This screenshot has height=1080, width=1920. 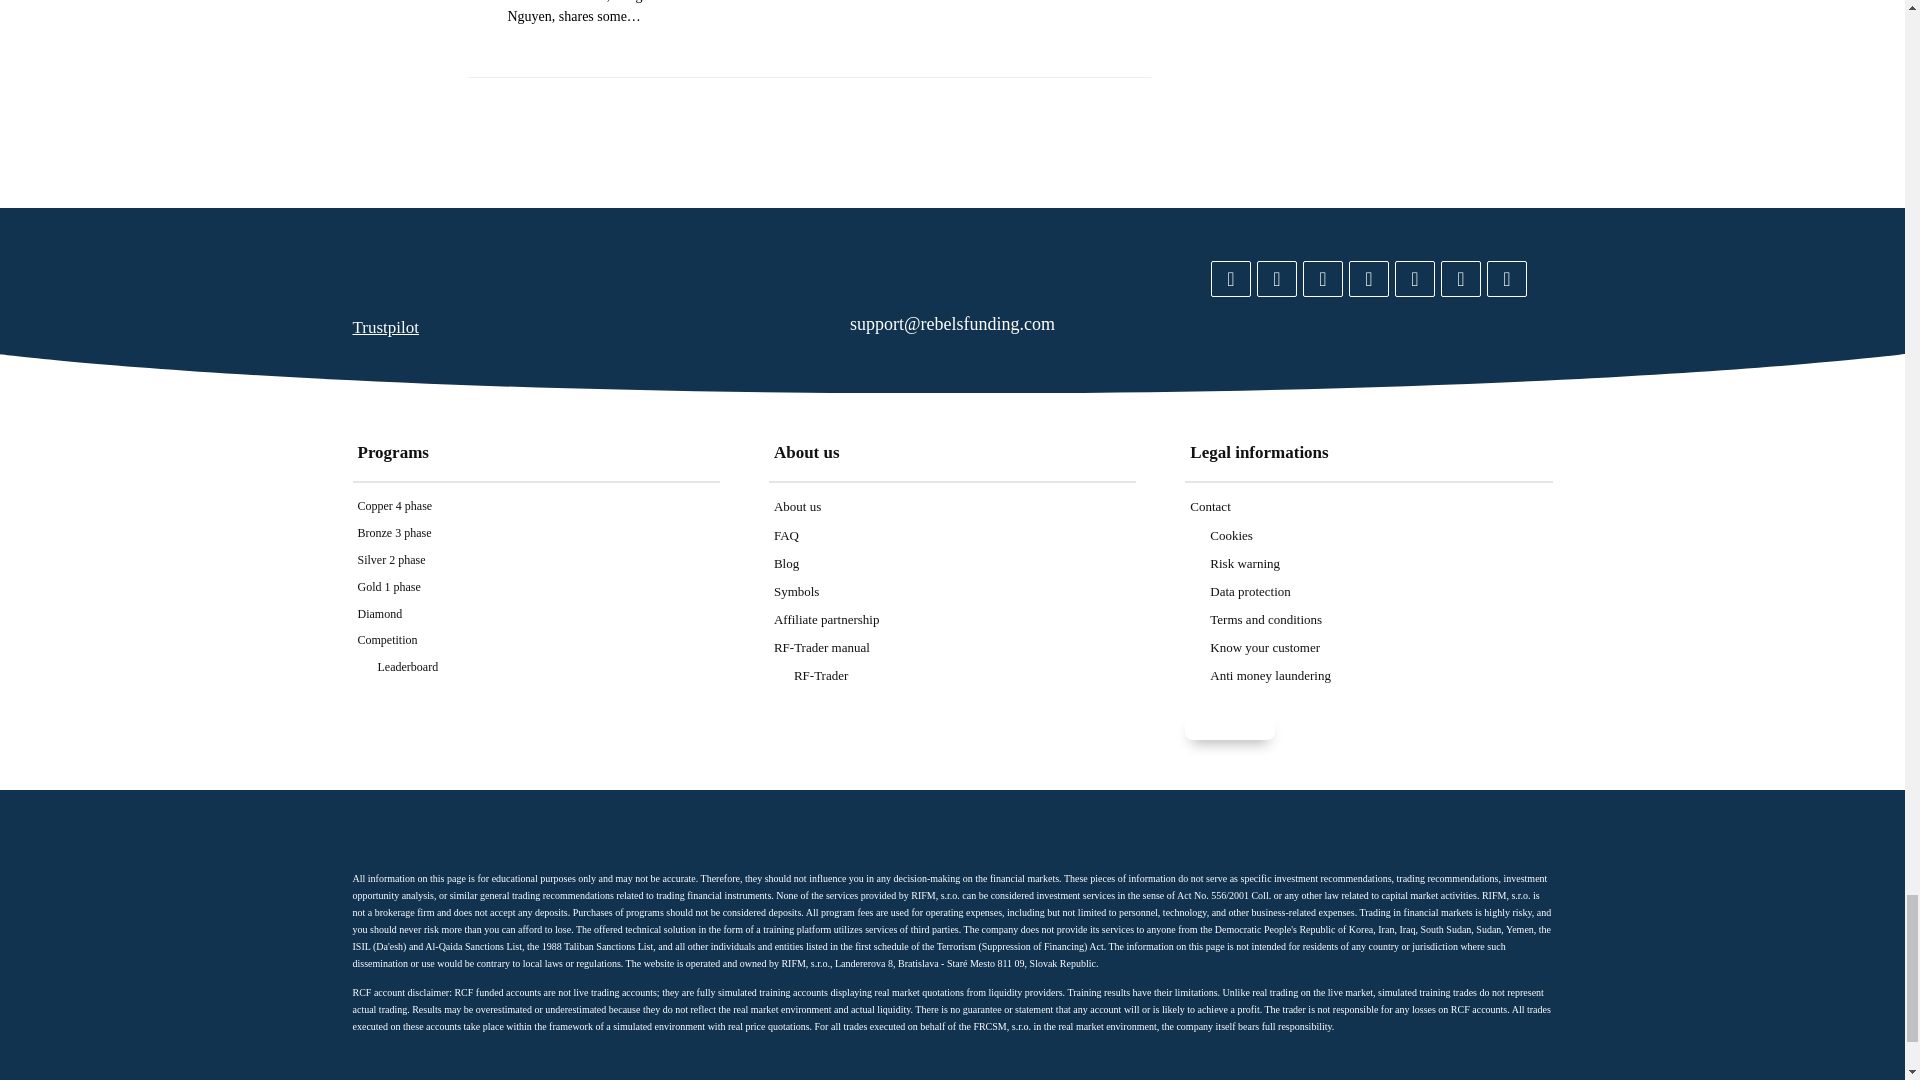 What do you see at coordinates (535, 276) in the screenshot?
I see `RF nove` at bounding box center [535, 276].